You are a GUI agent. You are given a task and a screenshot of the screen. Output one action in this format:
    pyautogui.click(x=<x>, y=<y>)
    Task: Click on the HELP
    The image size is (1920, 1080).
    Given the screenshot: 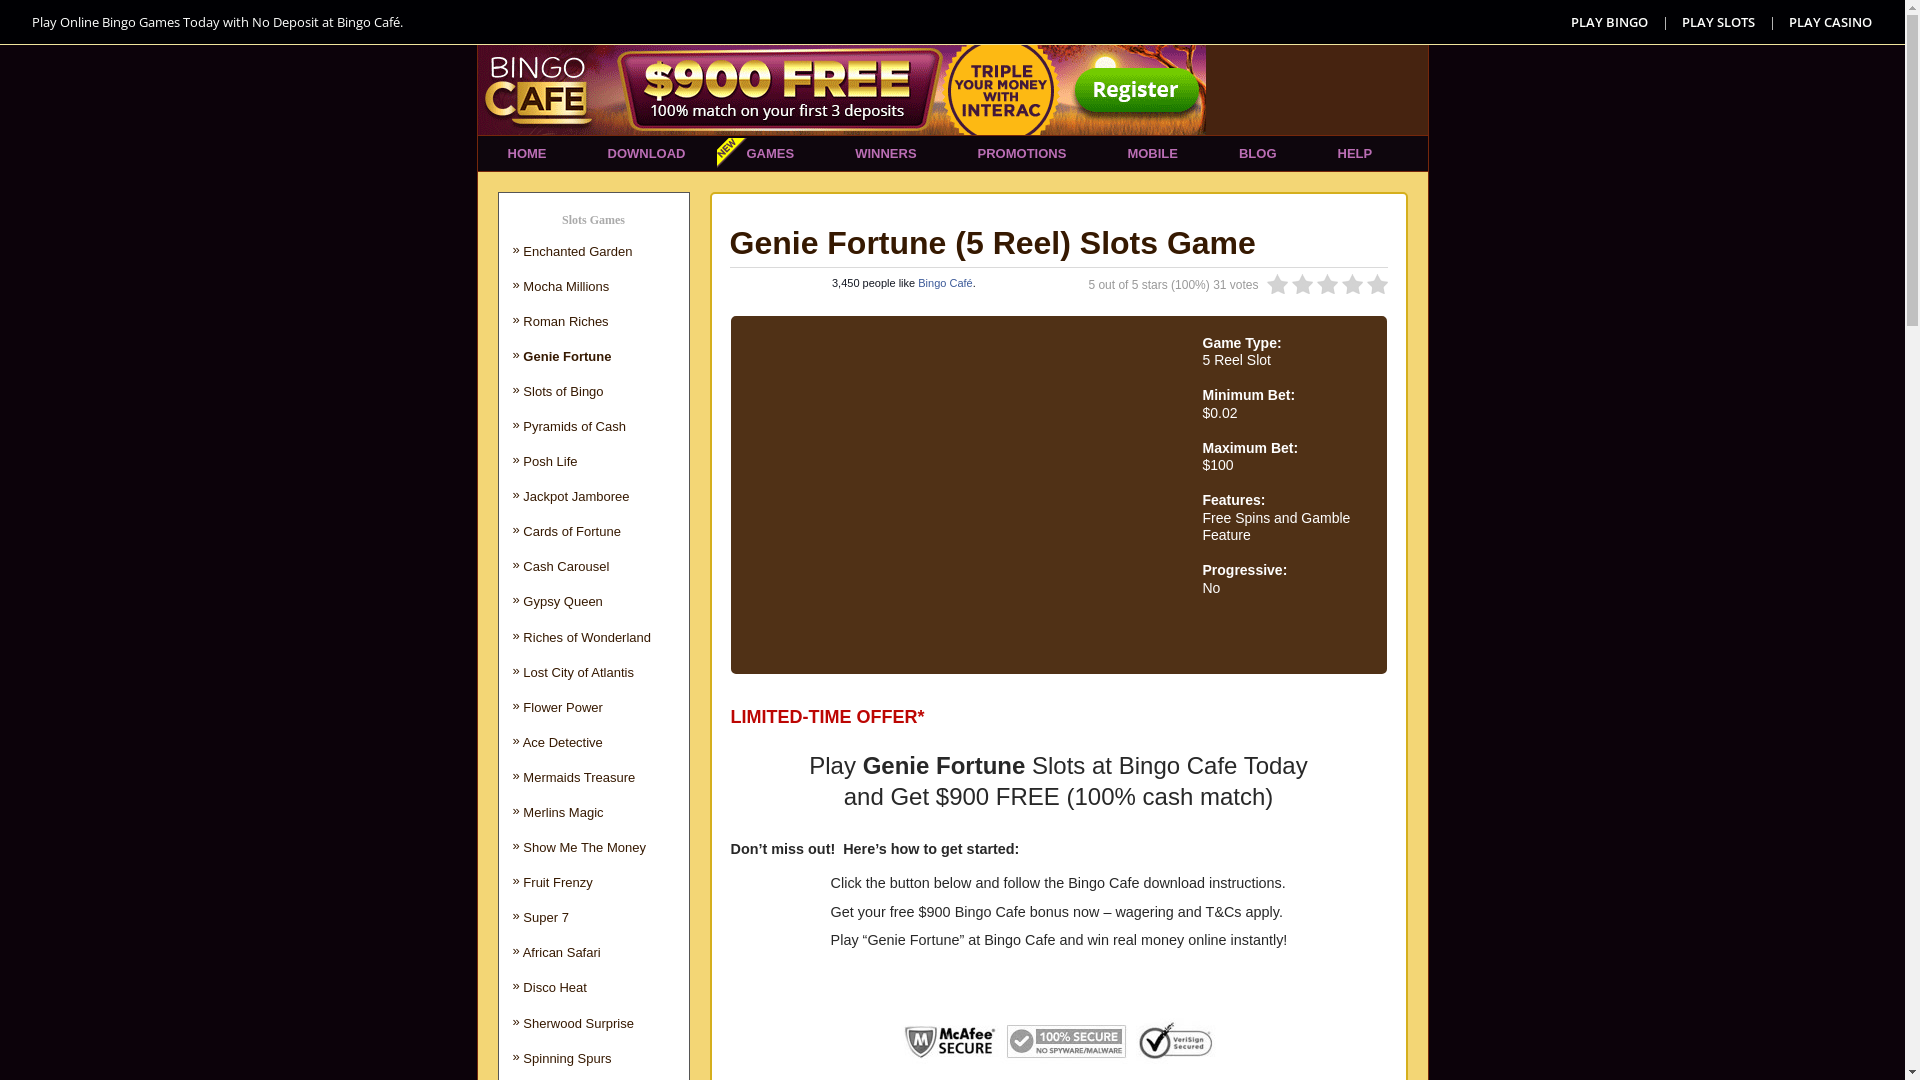 What is the action you would take?
    pyautogui.click(x=1356, y=154)
    